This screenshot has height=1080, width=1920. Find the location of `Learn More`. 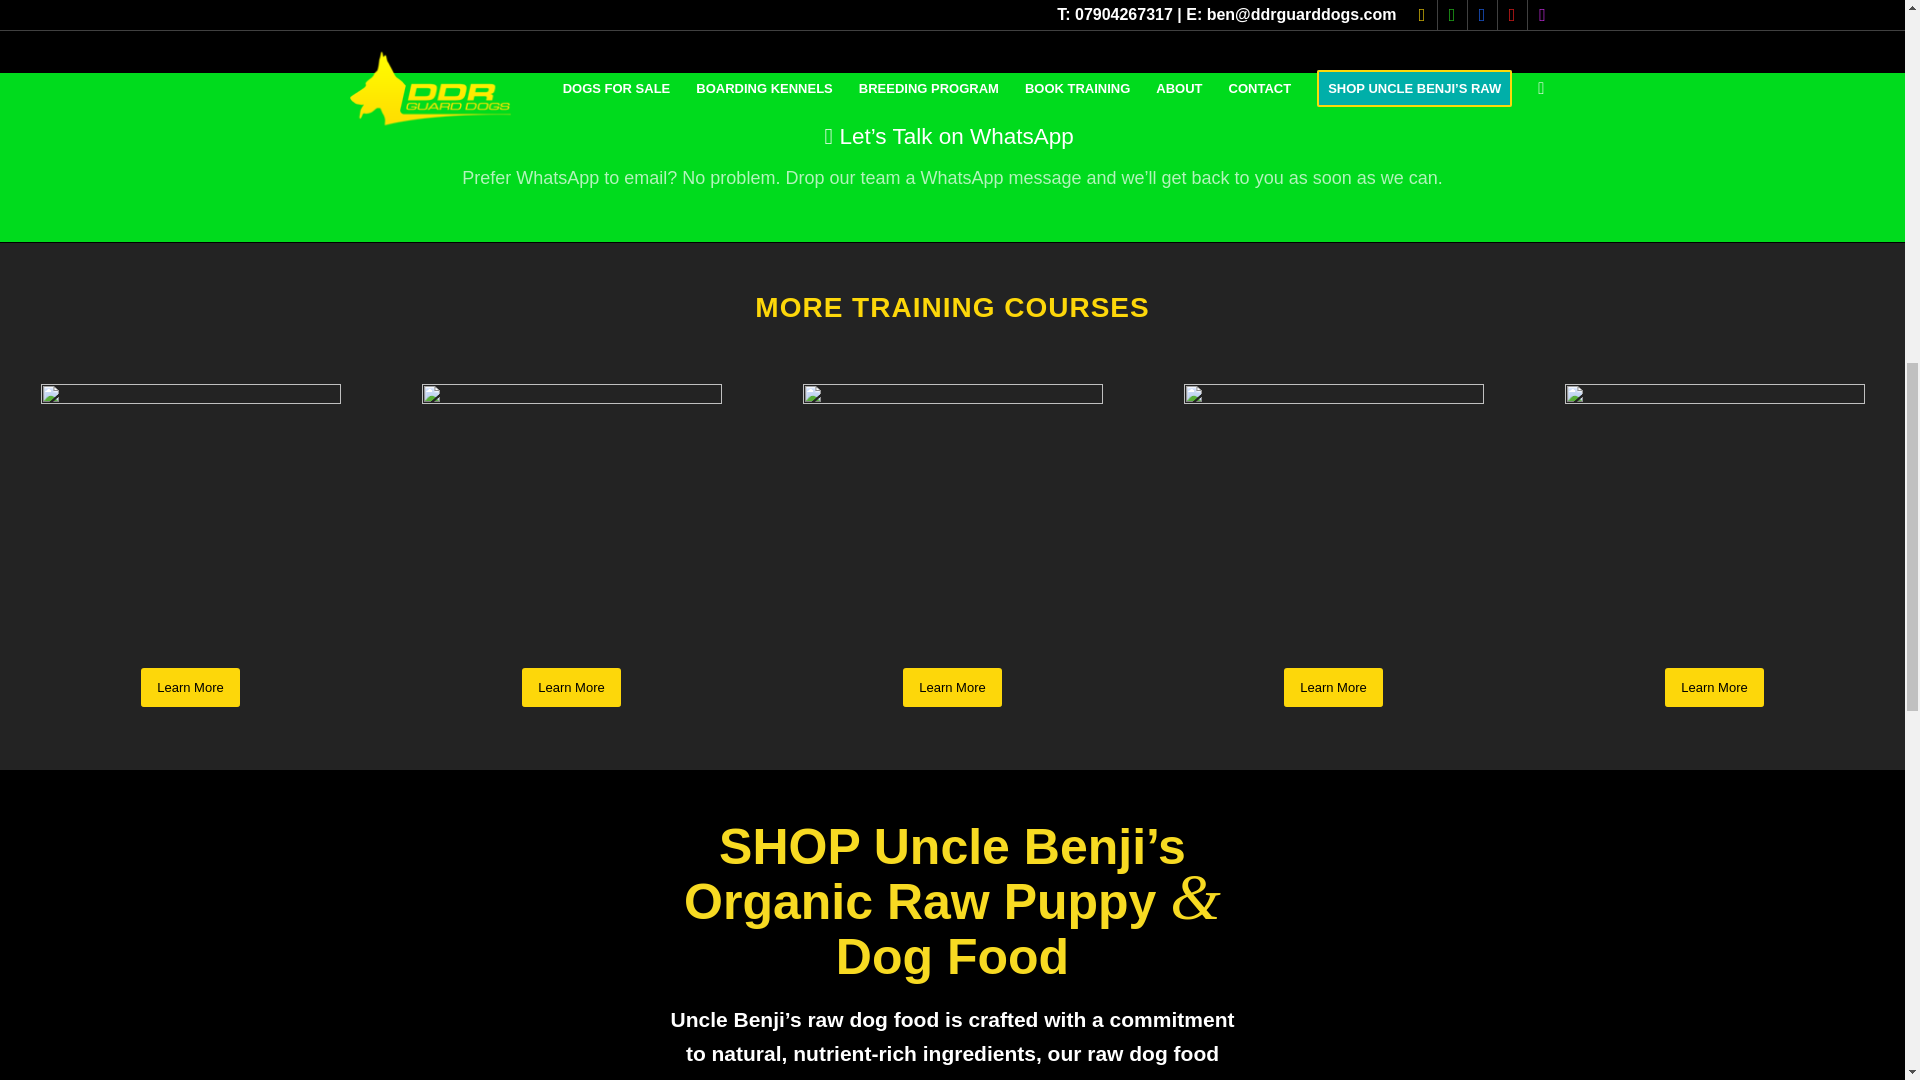

Learn More is located at coordinates (1713, 688).